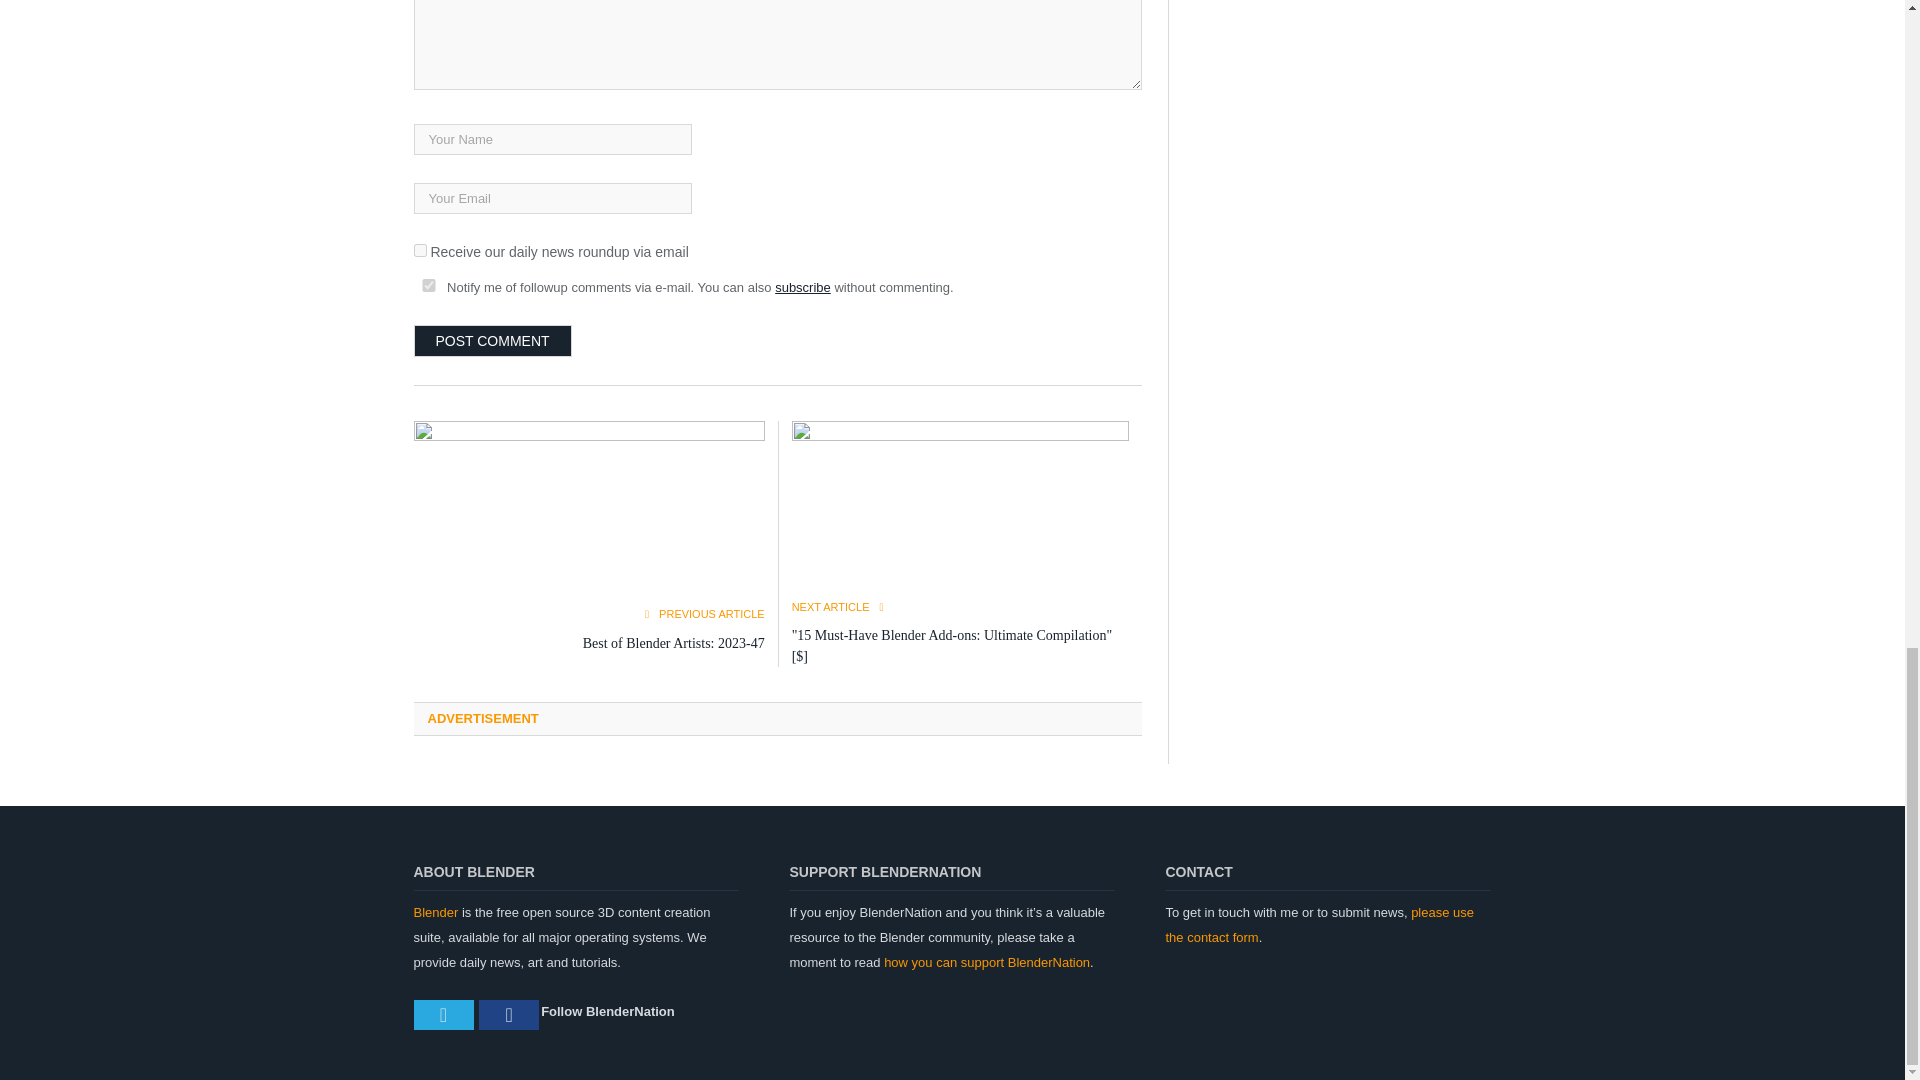 The image size is (1920, 1080). I want to click on Blender.org Cyberattack - Final Report, so click(589, 513).